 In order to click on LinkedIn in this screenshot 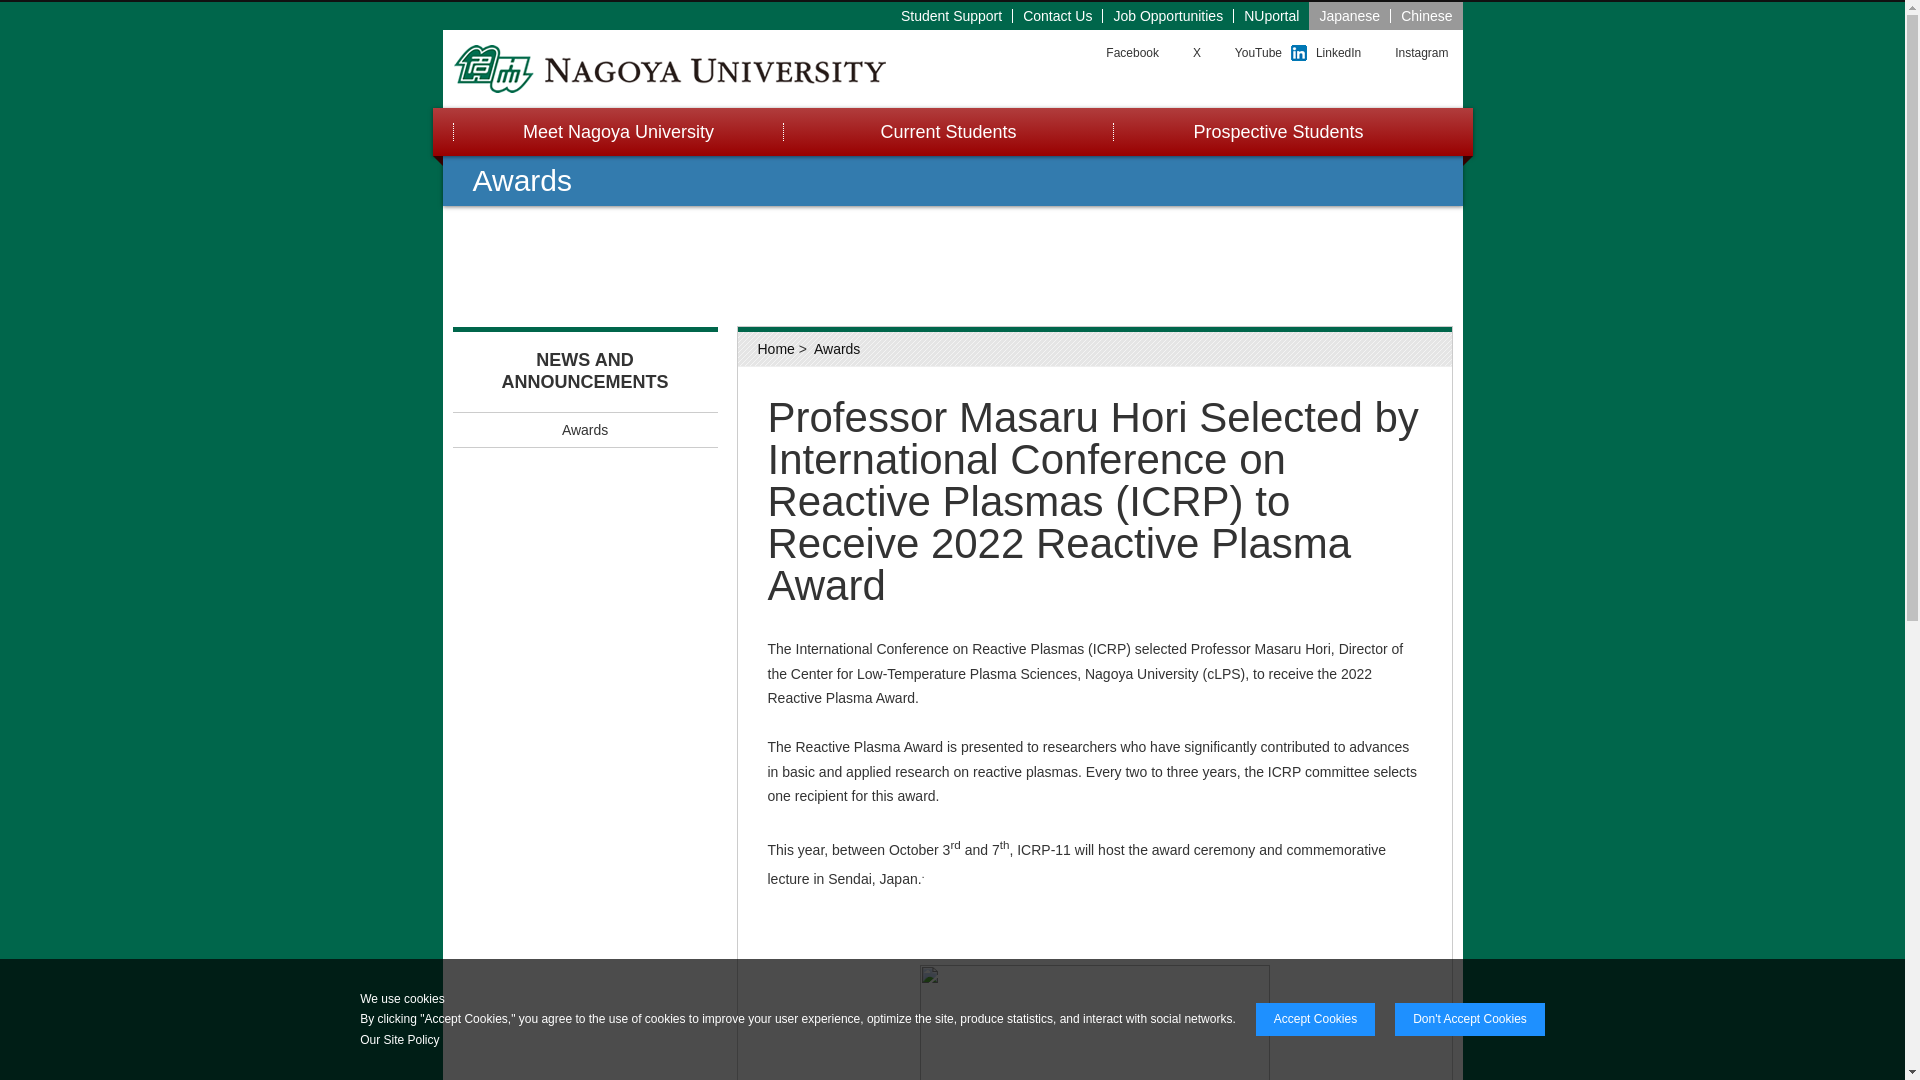, I will do `click(1338, 53)`.